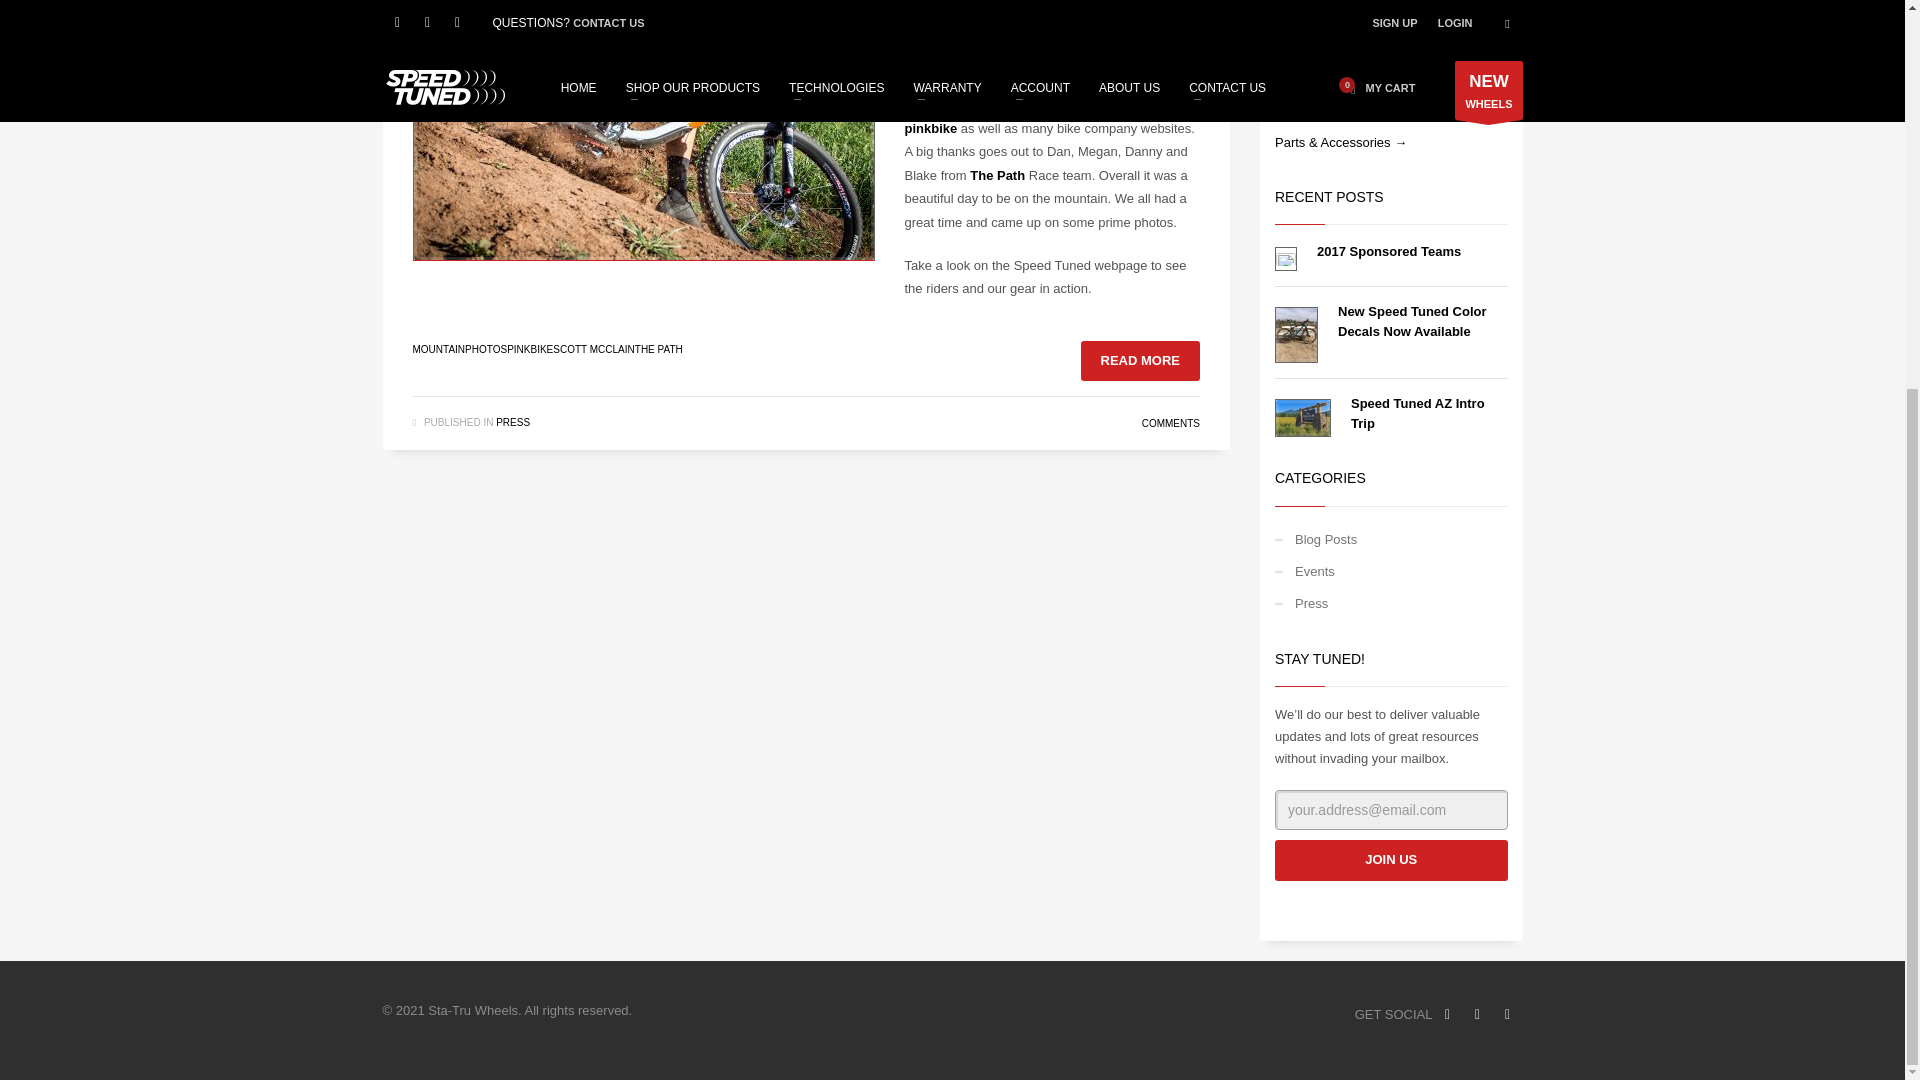 The height and width of the screenshot is (1080, 1920). Describe the element at coordinates (1412, 321) in the screenshot. I see `New Speed Tuned Color Decals Now Available` at that location.